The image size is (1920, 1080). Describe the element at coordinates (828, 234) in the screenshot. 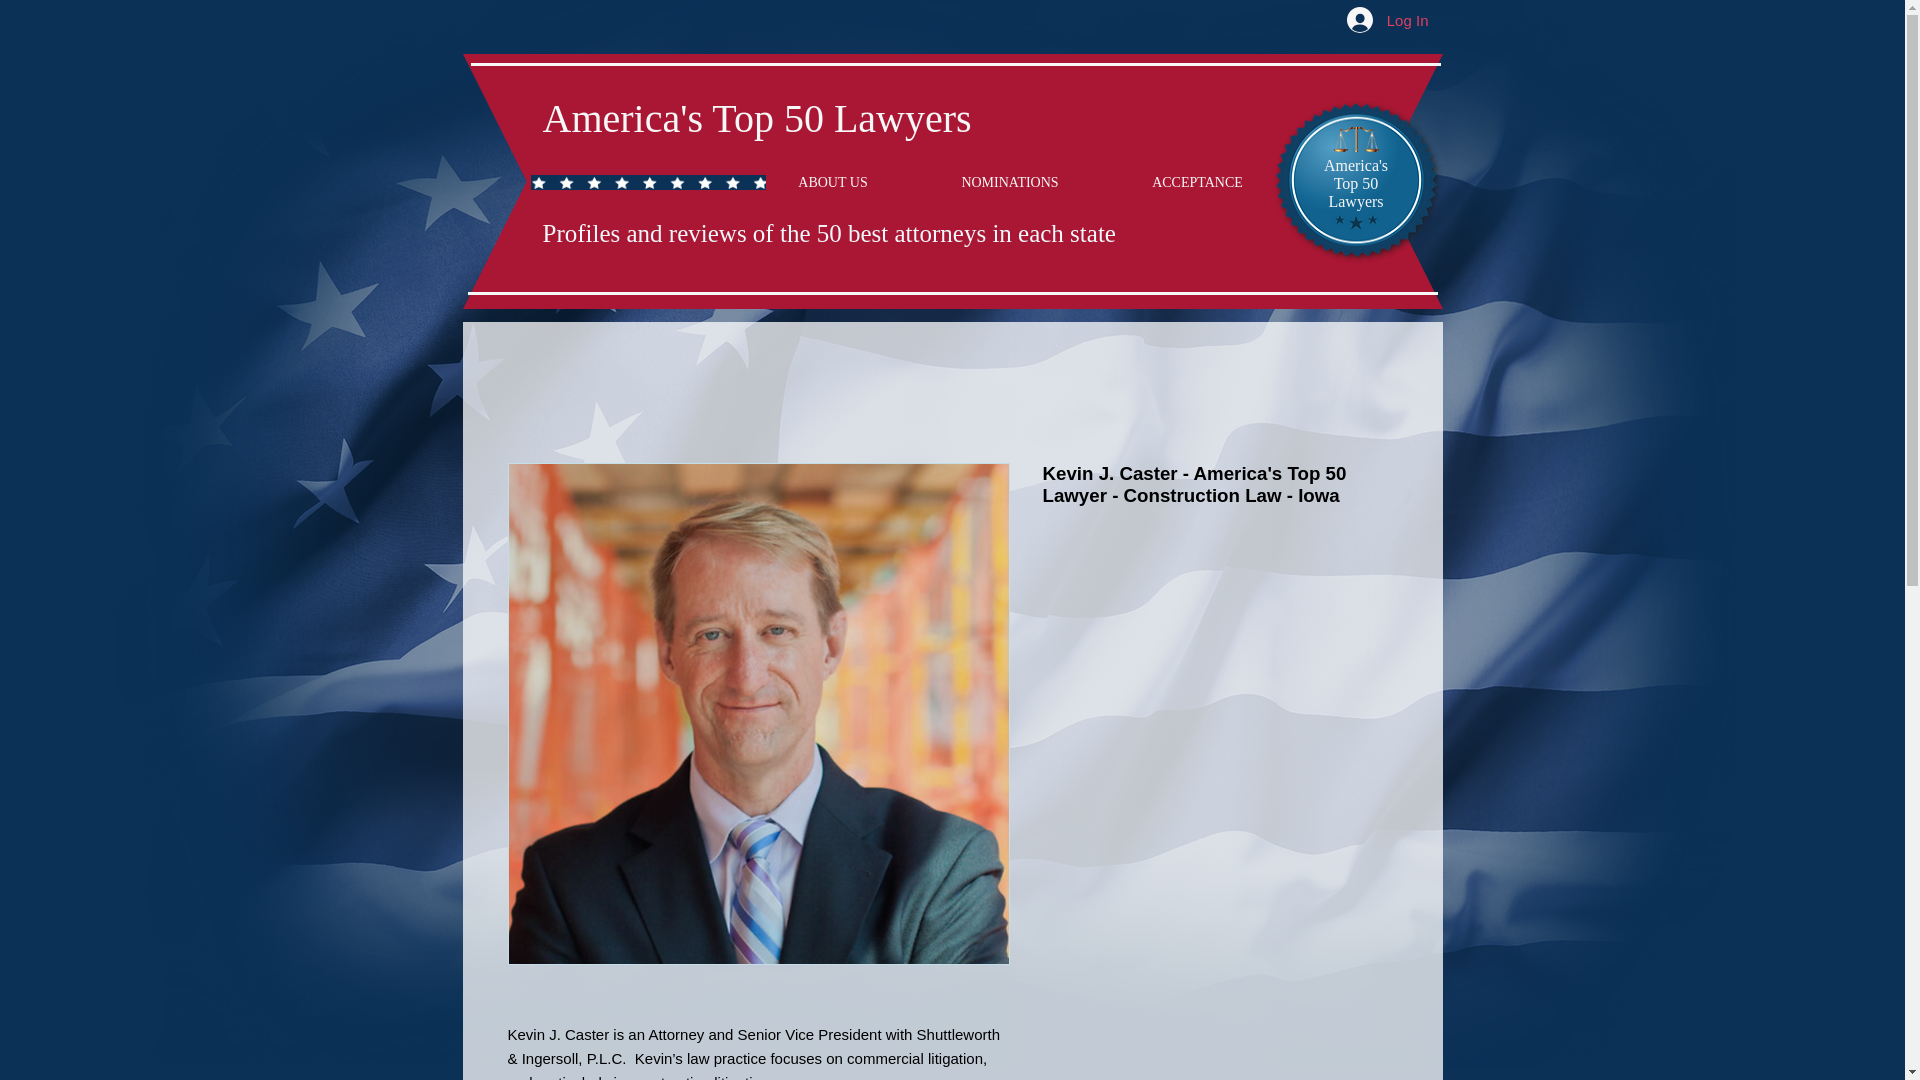

I see `Profiles and reviews of the 50 best attorneys in each state` at that location.